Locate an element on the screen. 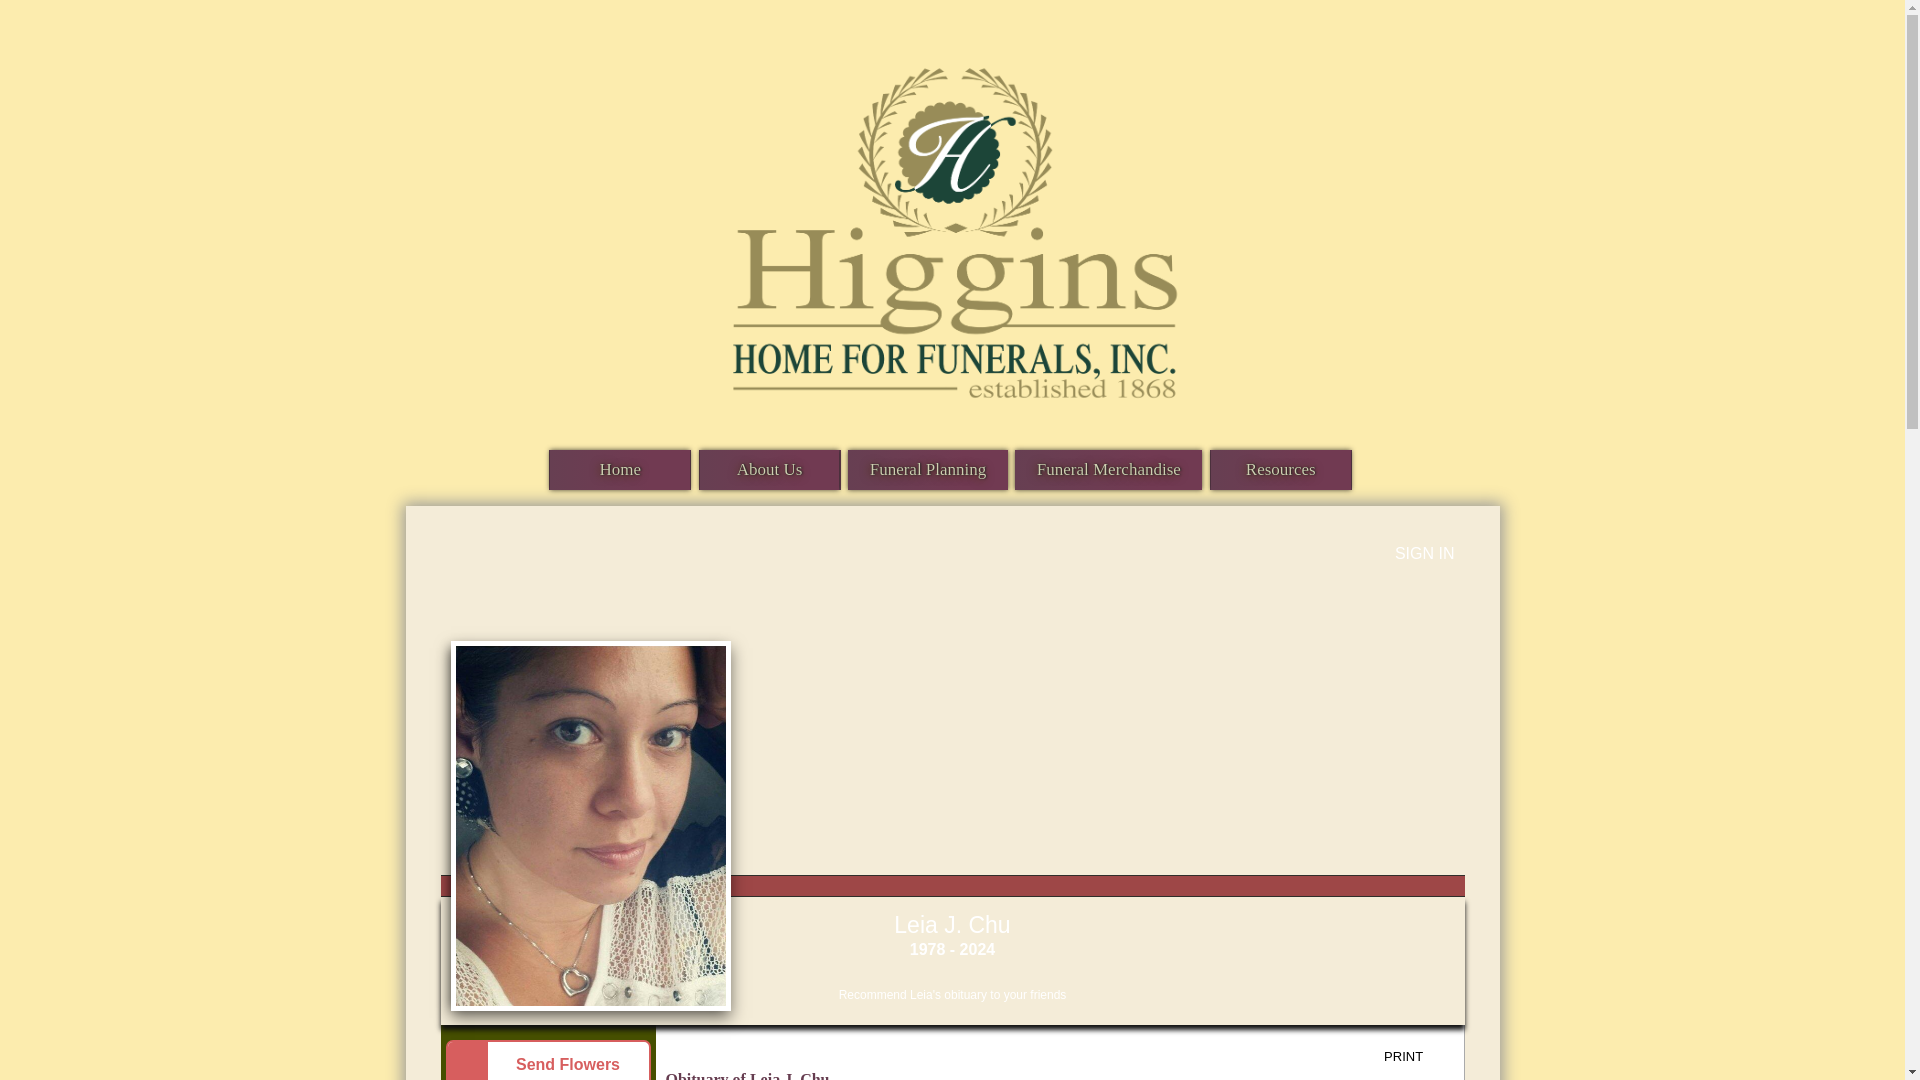 The height and width of the screenshot is (1080, 1920). SIGN IN is located at coordinates (1425, 553).